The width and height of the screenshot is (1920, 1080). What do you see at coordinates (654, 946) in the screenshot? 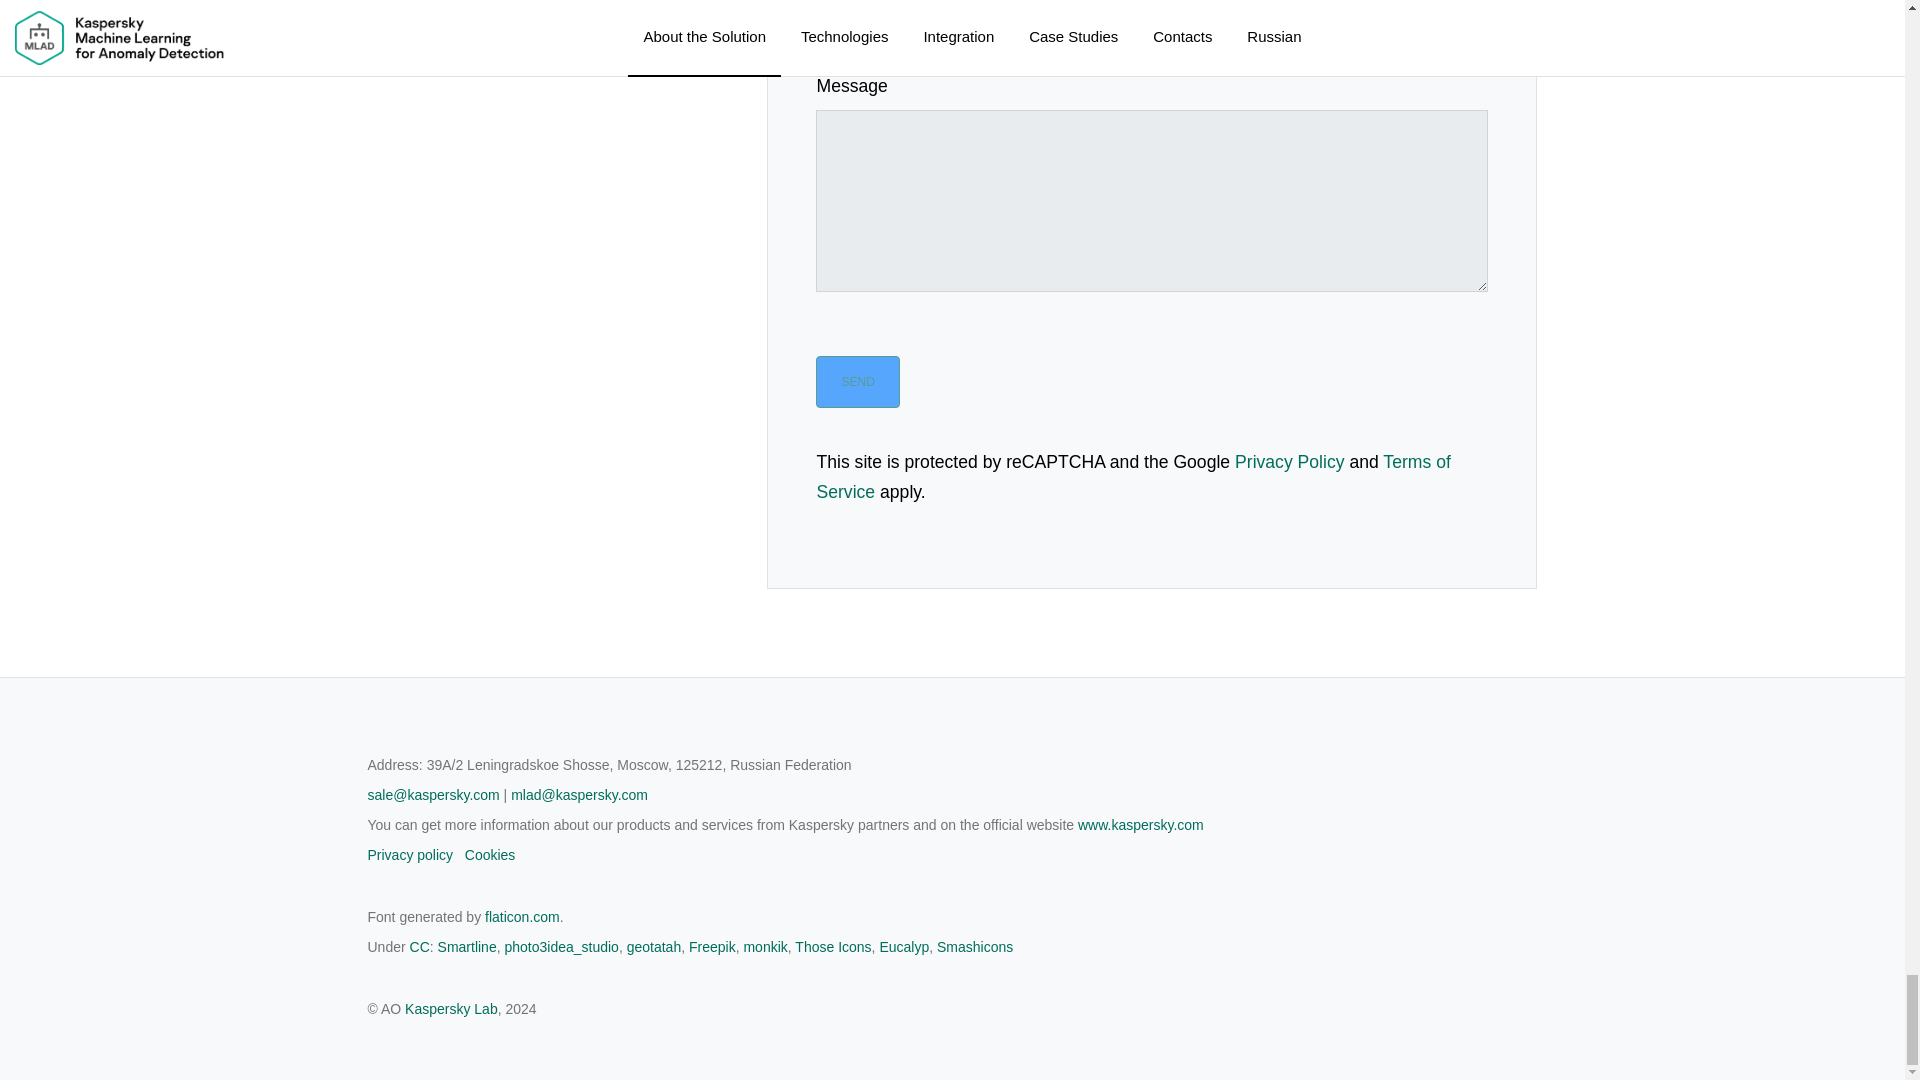
I see `geotatah` at bounding box center [654, 946].